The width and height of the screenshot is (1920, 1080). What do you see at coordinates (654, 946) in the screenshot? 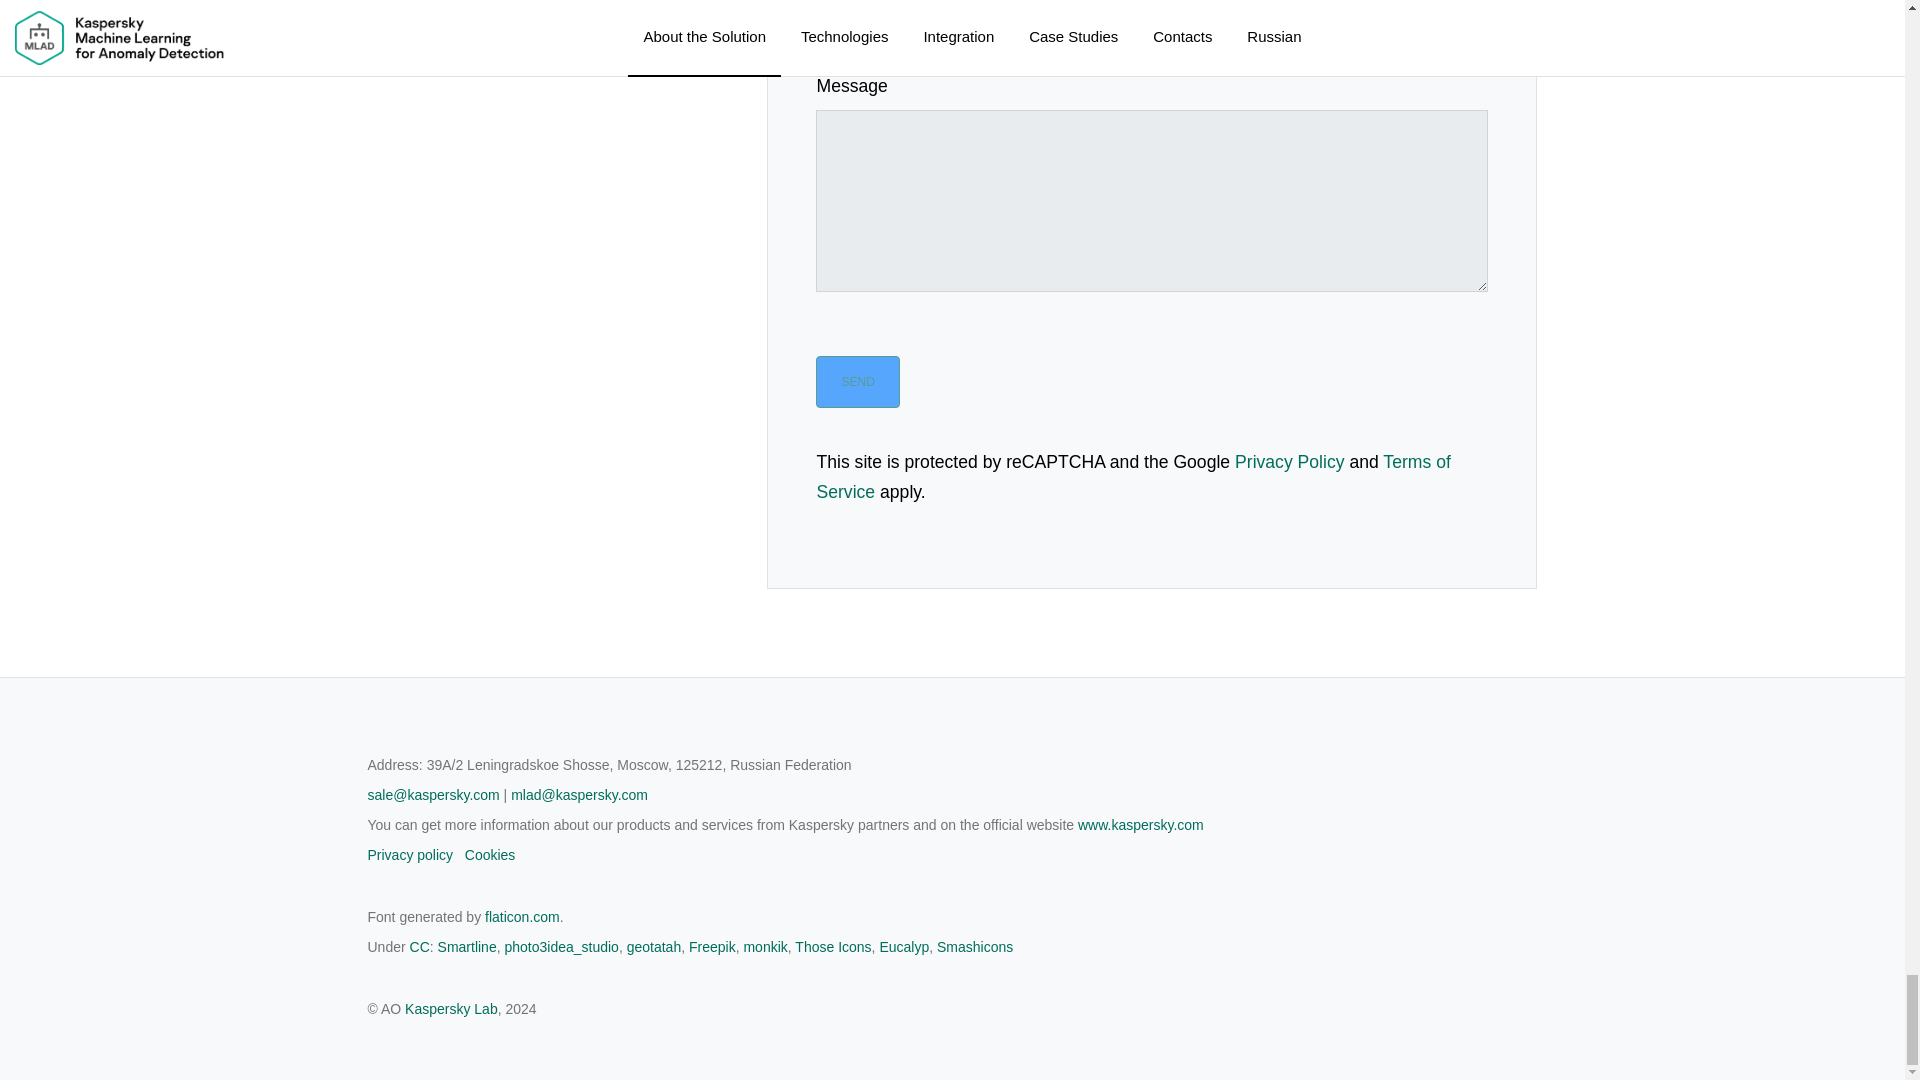
I see `geotatah` at bounding box center [654, 946].